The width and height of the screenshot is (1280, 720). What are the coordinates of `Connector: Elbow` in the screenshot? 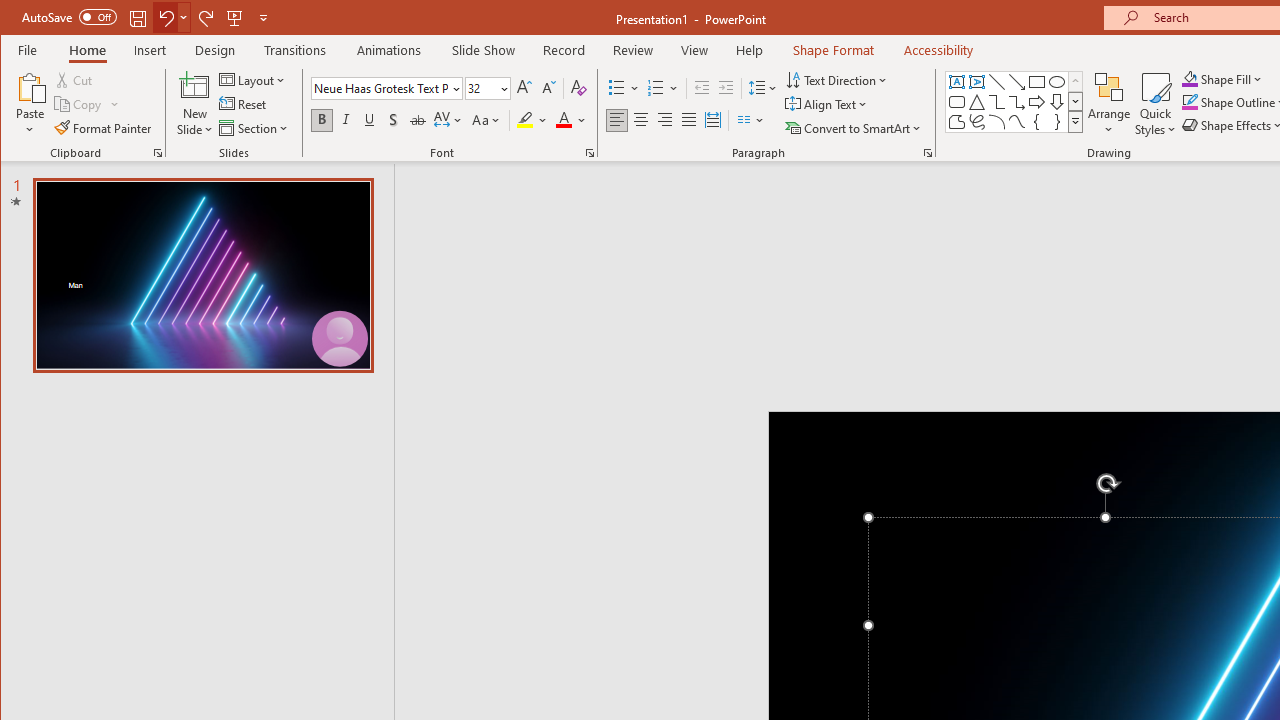 It's located at (996, 102).